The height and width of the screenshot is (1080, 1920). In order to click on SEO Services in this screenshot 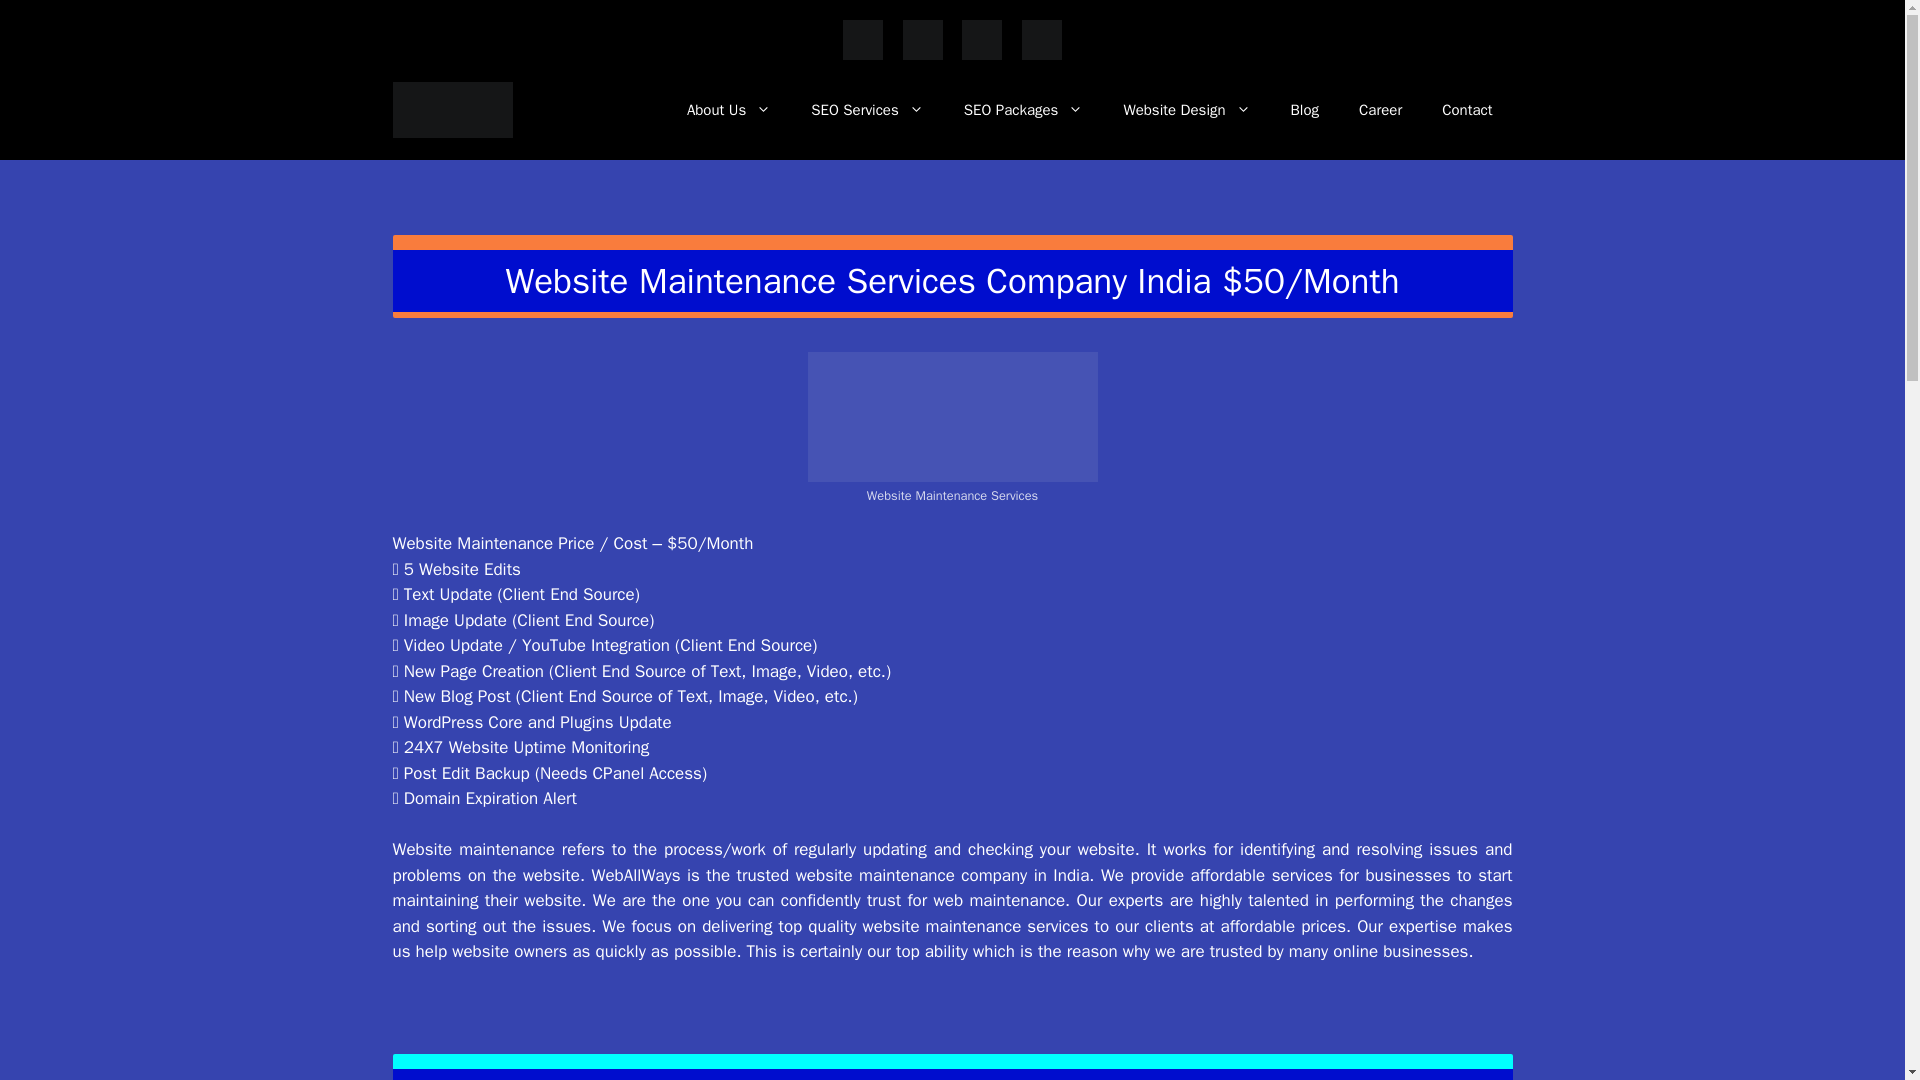, I will do `click(866, 110)`.